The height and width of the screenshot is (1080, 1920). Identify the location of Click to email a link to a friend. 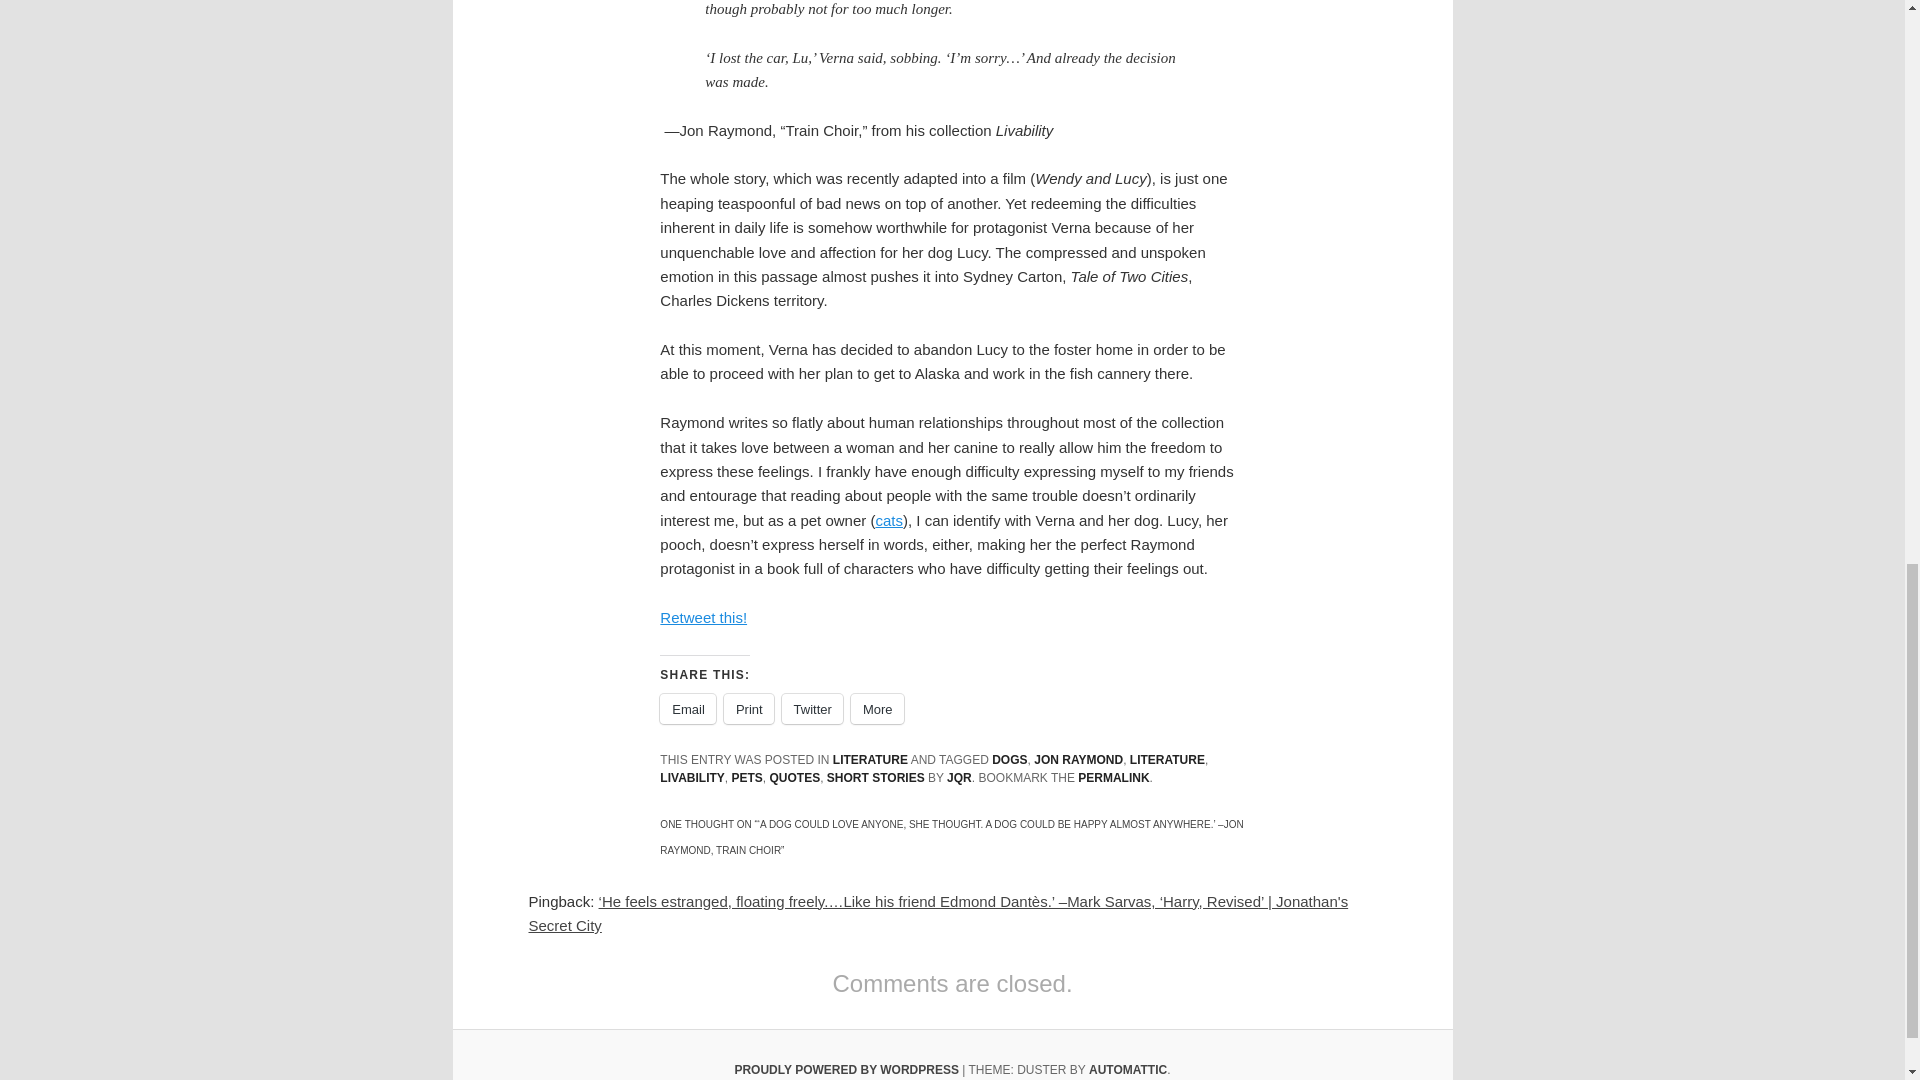
(688, 708).